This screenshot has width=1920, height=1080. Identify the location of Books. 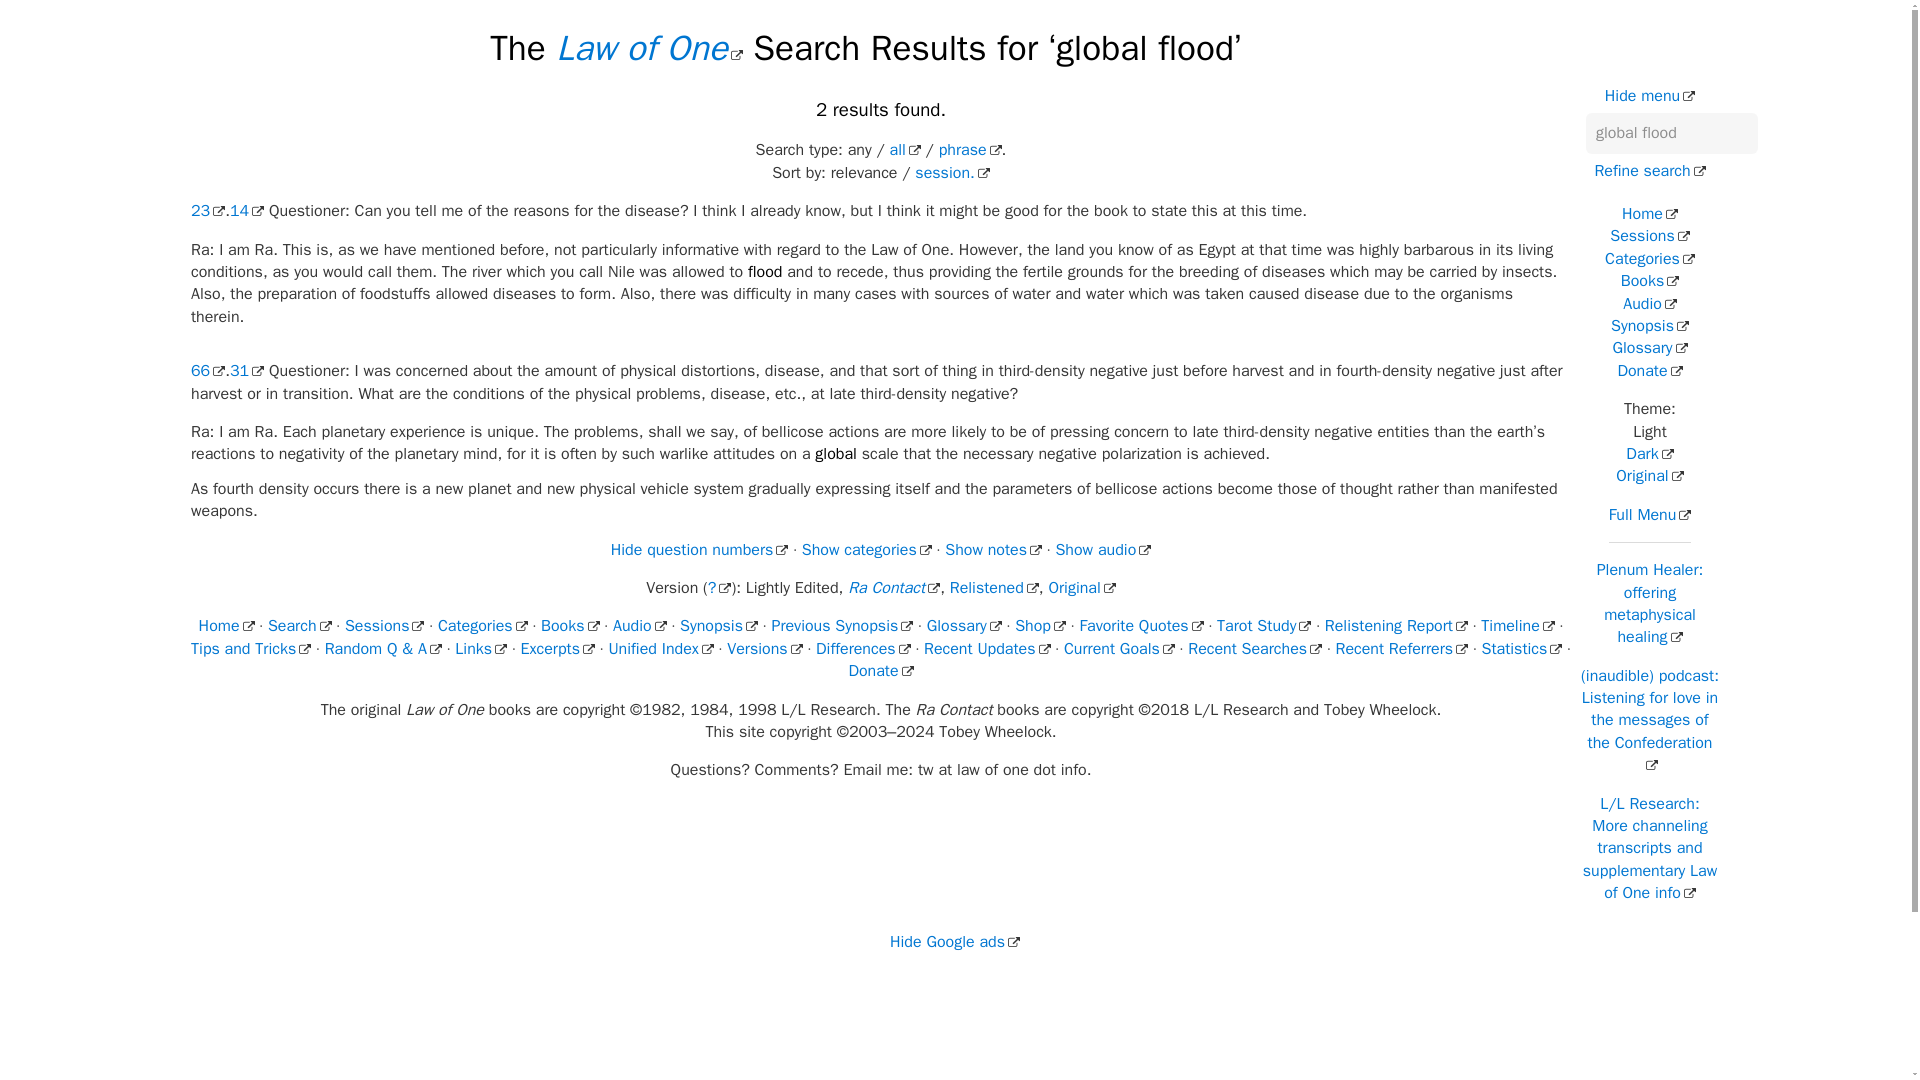
(570, 626).